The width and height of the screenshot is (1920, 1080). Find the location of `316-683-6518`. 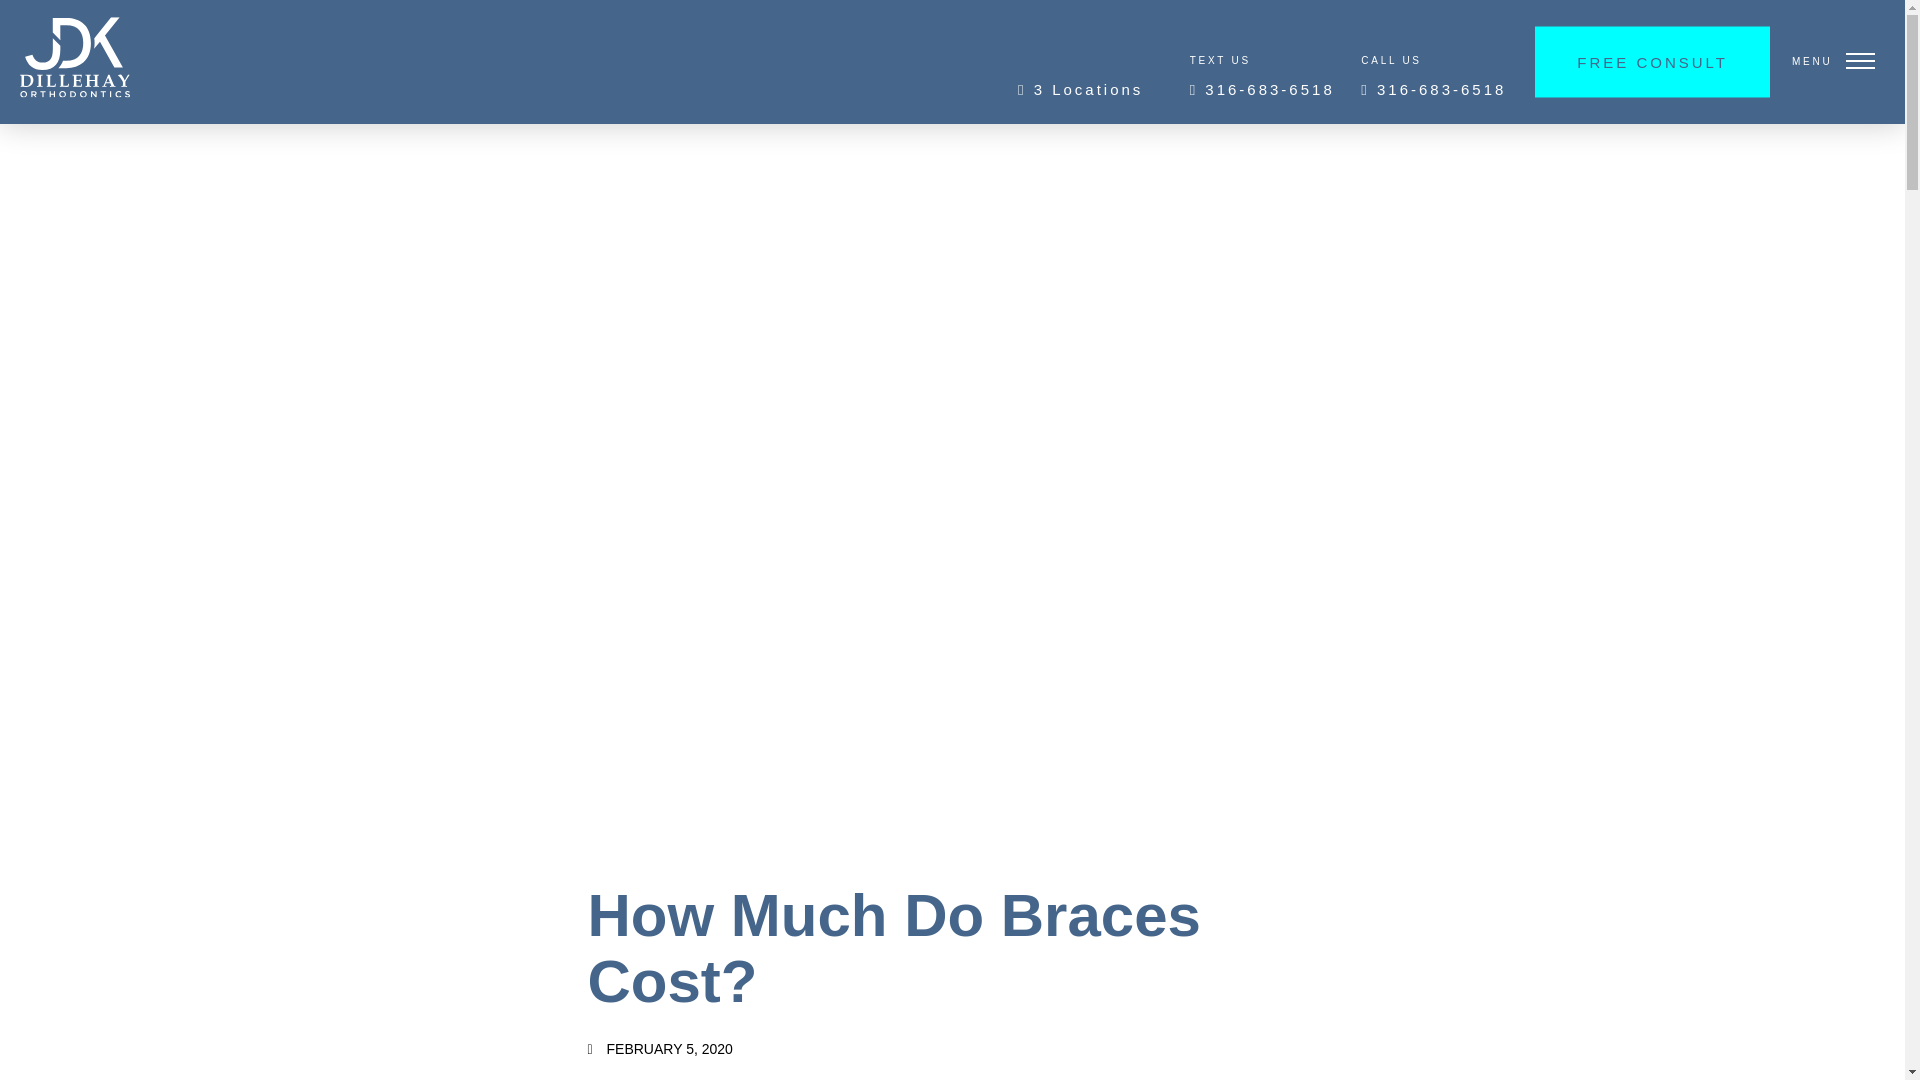

316-683-6518 is located at coordinates (1433, 90).